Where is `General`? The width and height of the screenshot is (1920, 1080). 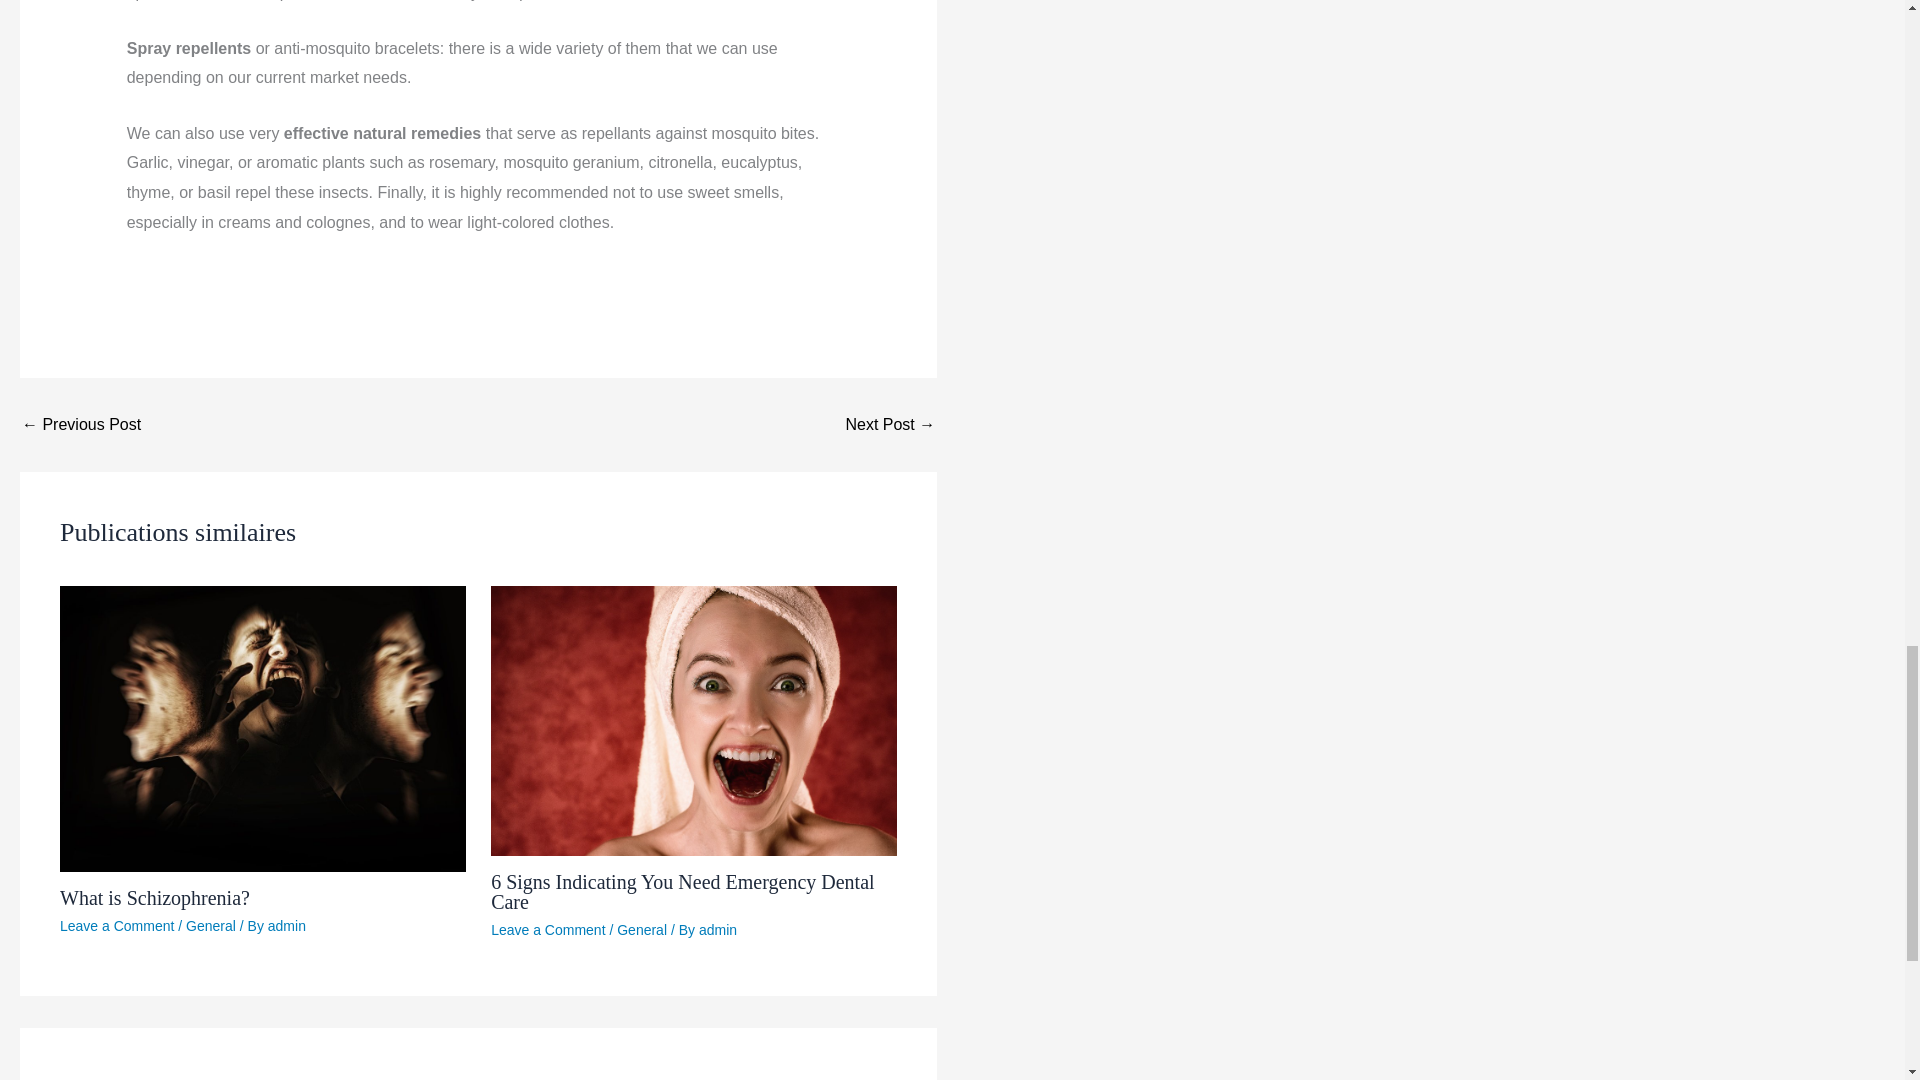
General is located at coordinates (641, 930).